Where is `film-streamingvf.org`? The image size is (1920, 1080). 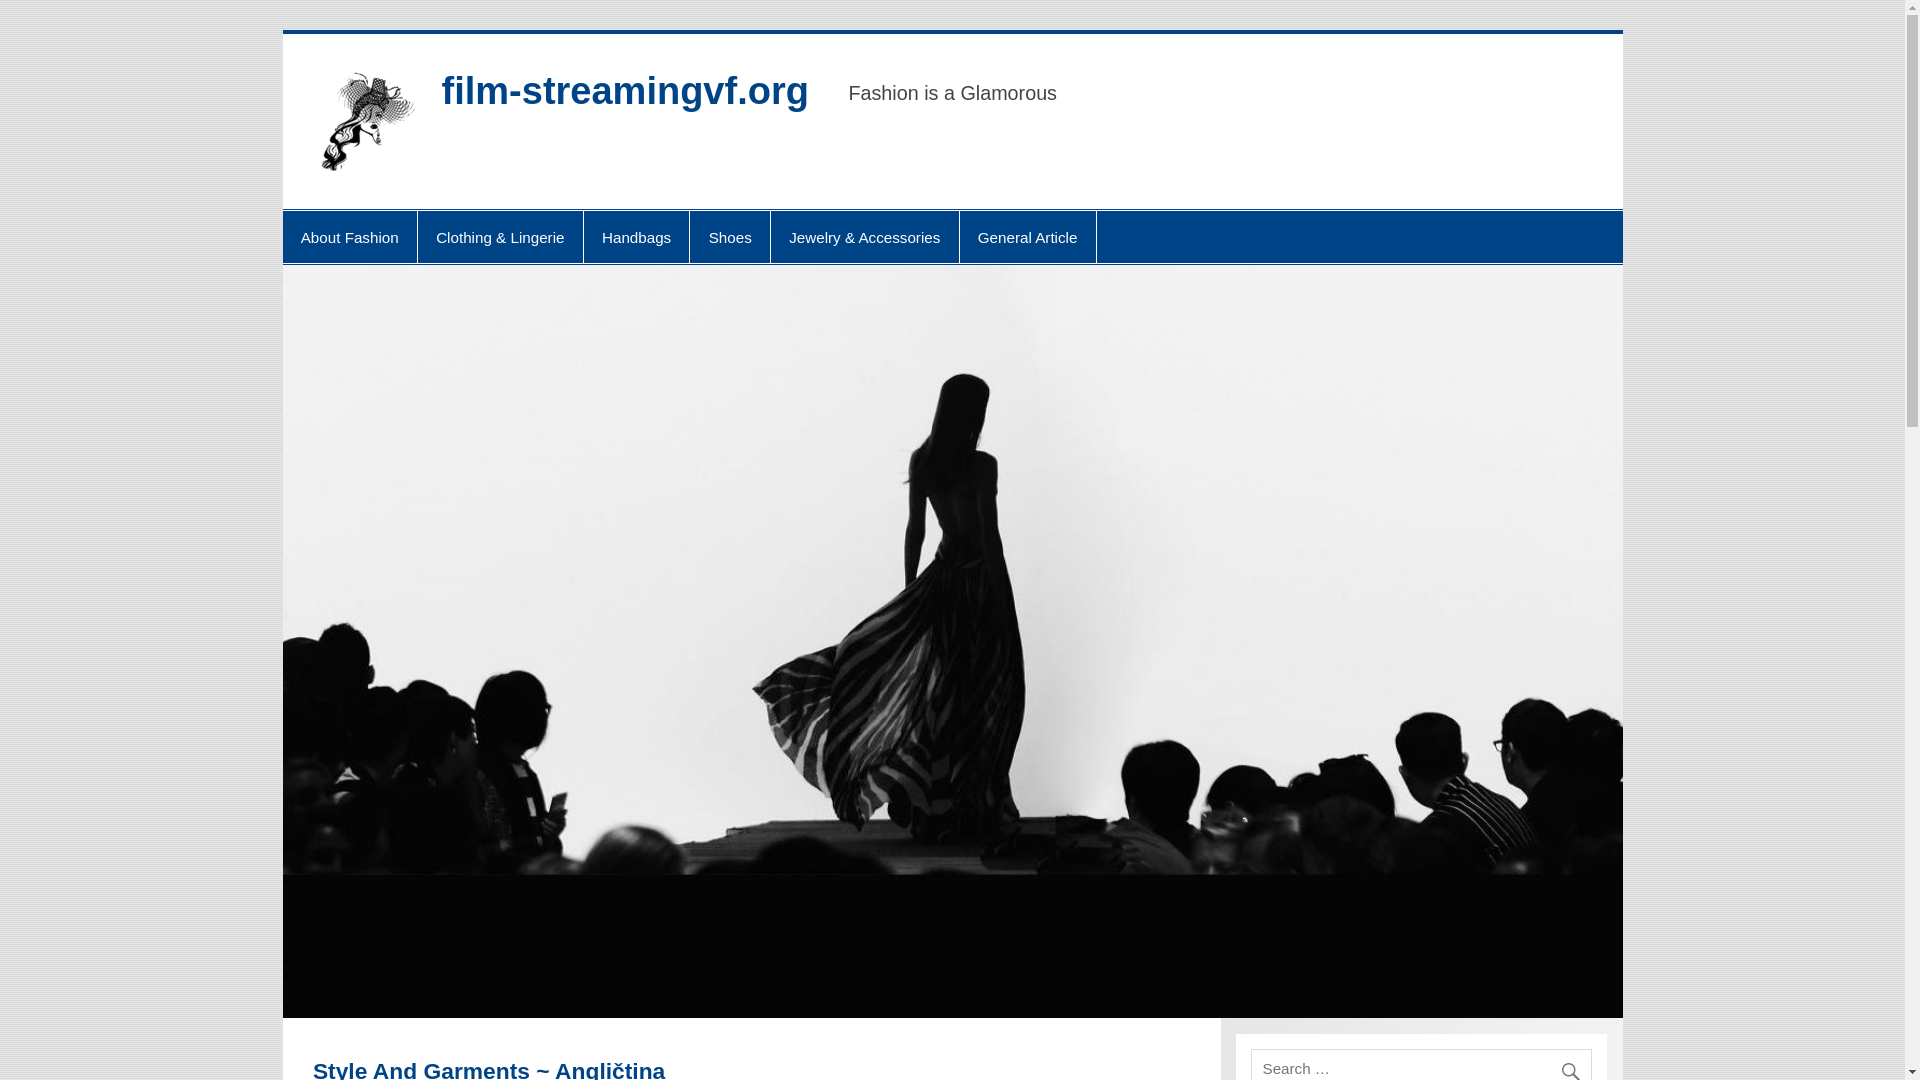
film-streamingvf.org is located at coordinates (624, 91).